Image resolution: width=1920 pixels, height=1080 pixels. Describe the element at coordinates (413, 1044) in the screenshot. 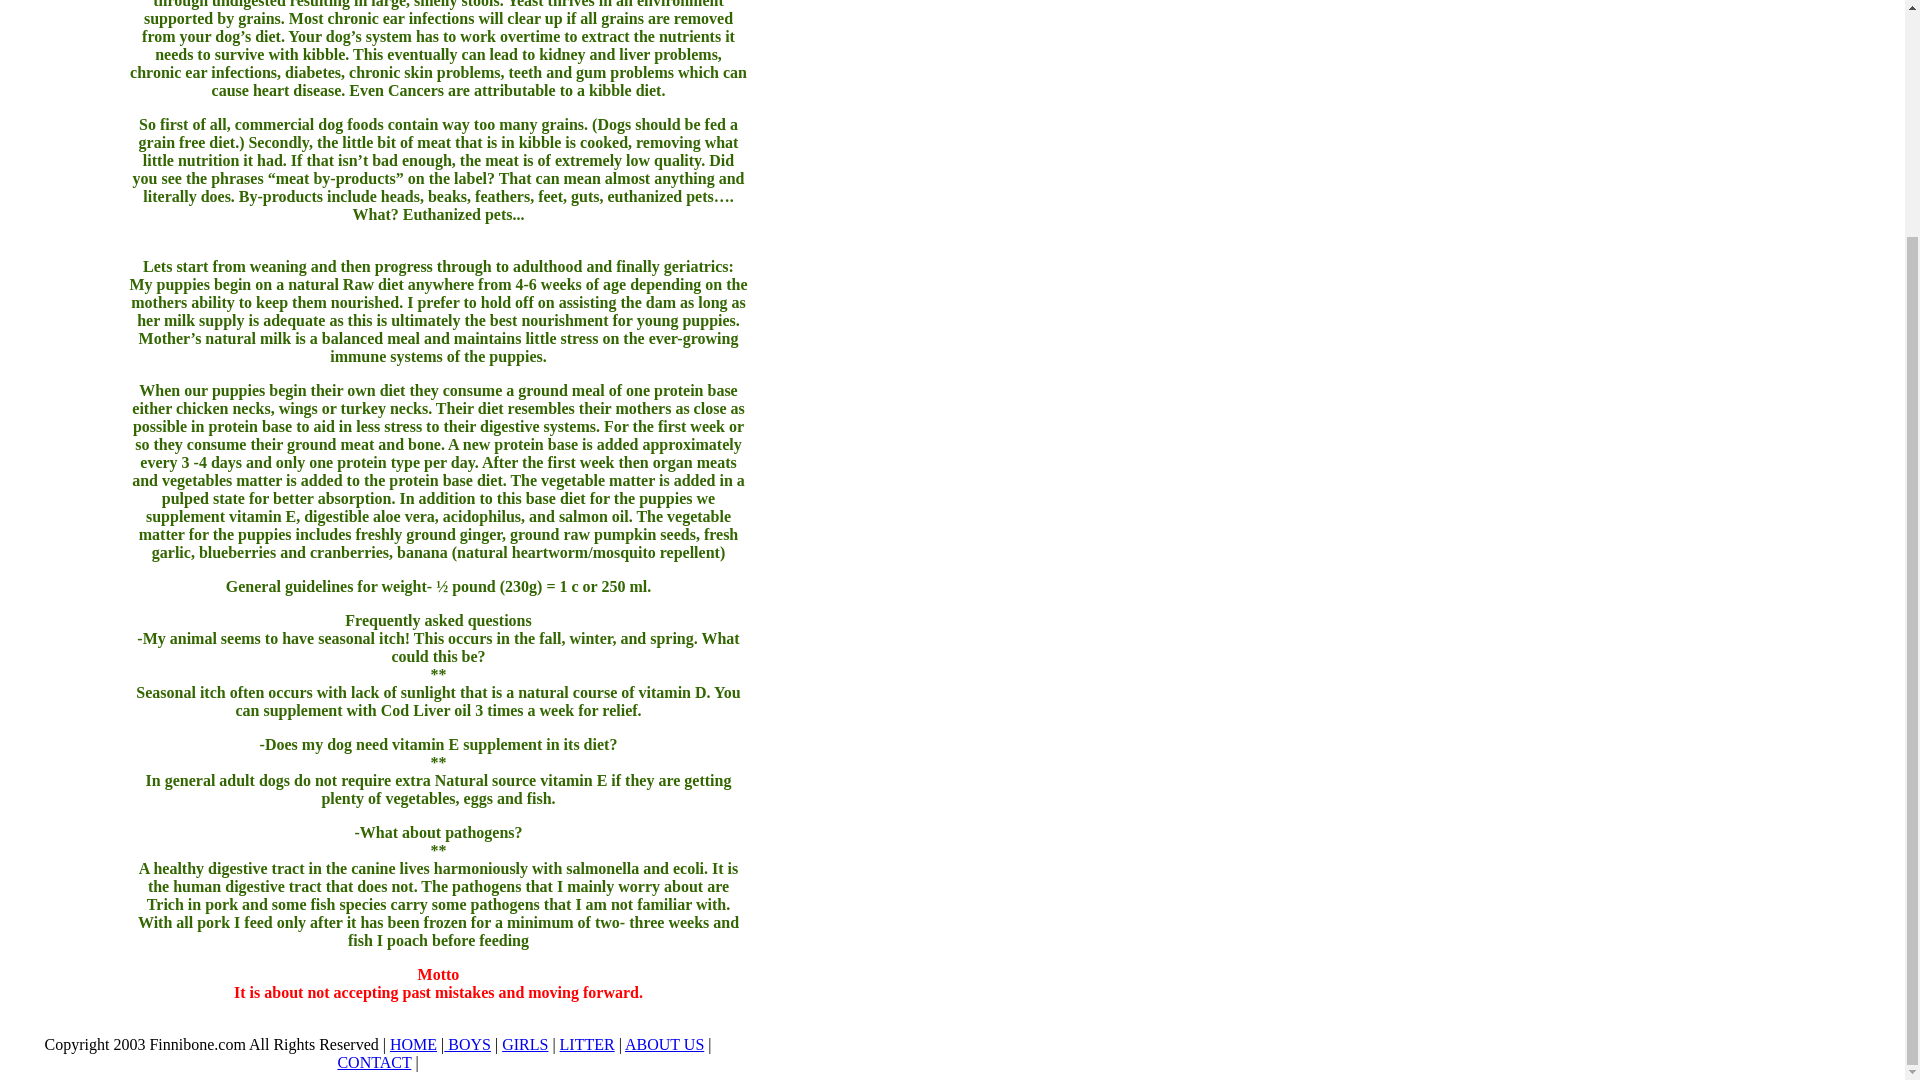

I see `HOME` at that location.